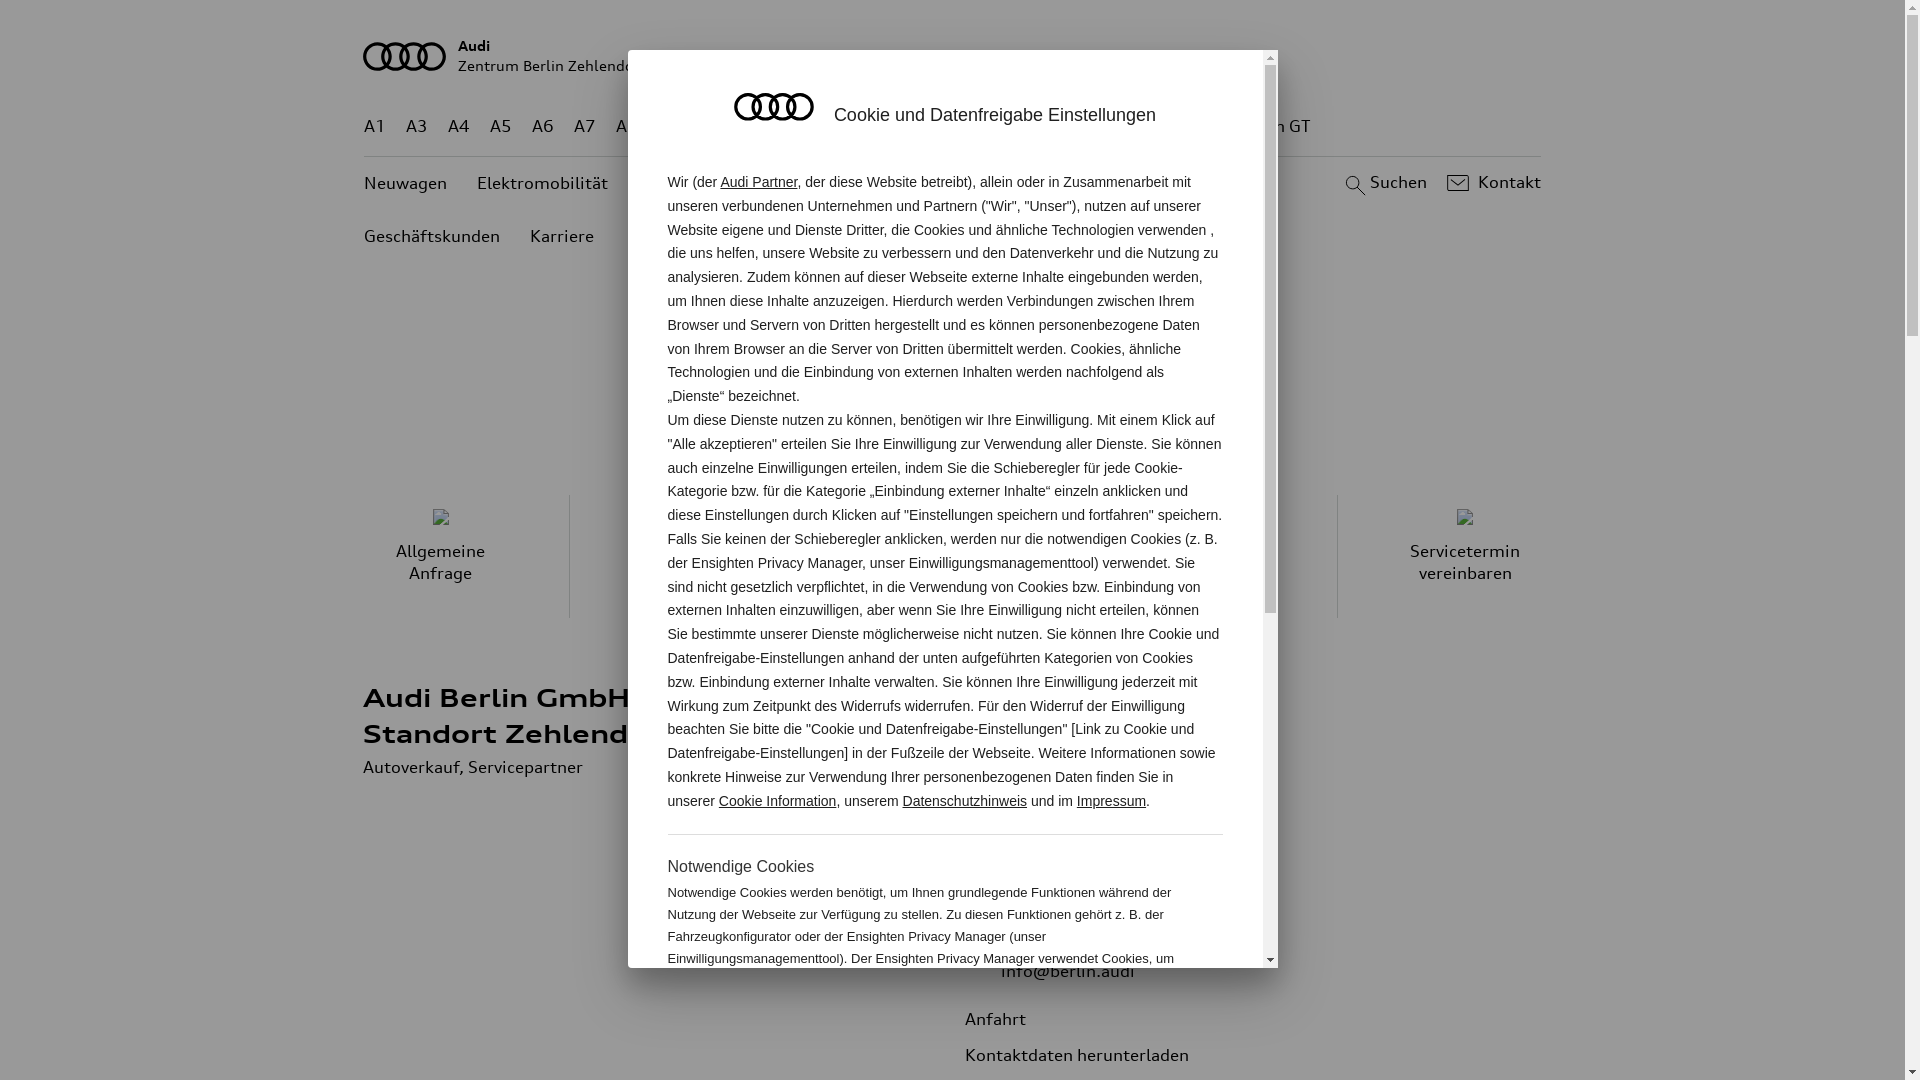 This screenshot has width=1920, height=1080. Describe the element at coordinates (1466, 556) in the screenshot. I see `Servicetermin
vereinbaren` at that location.